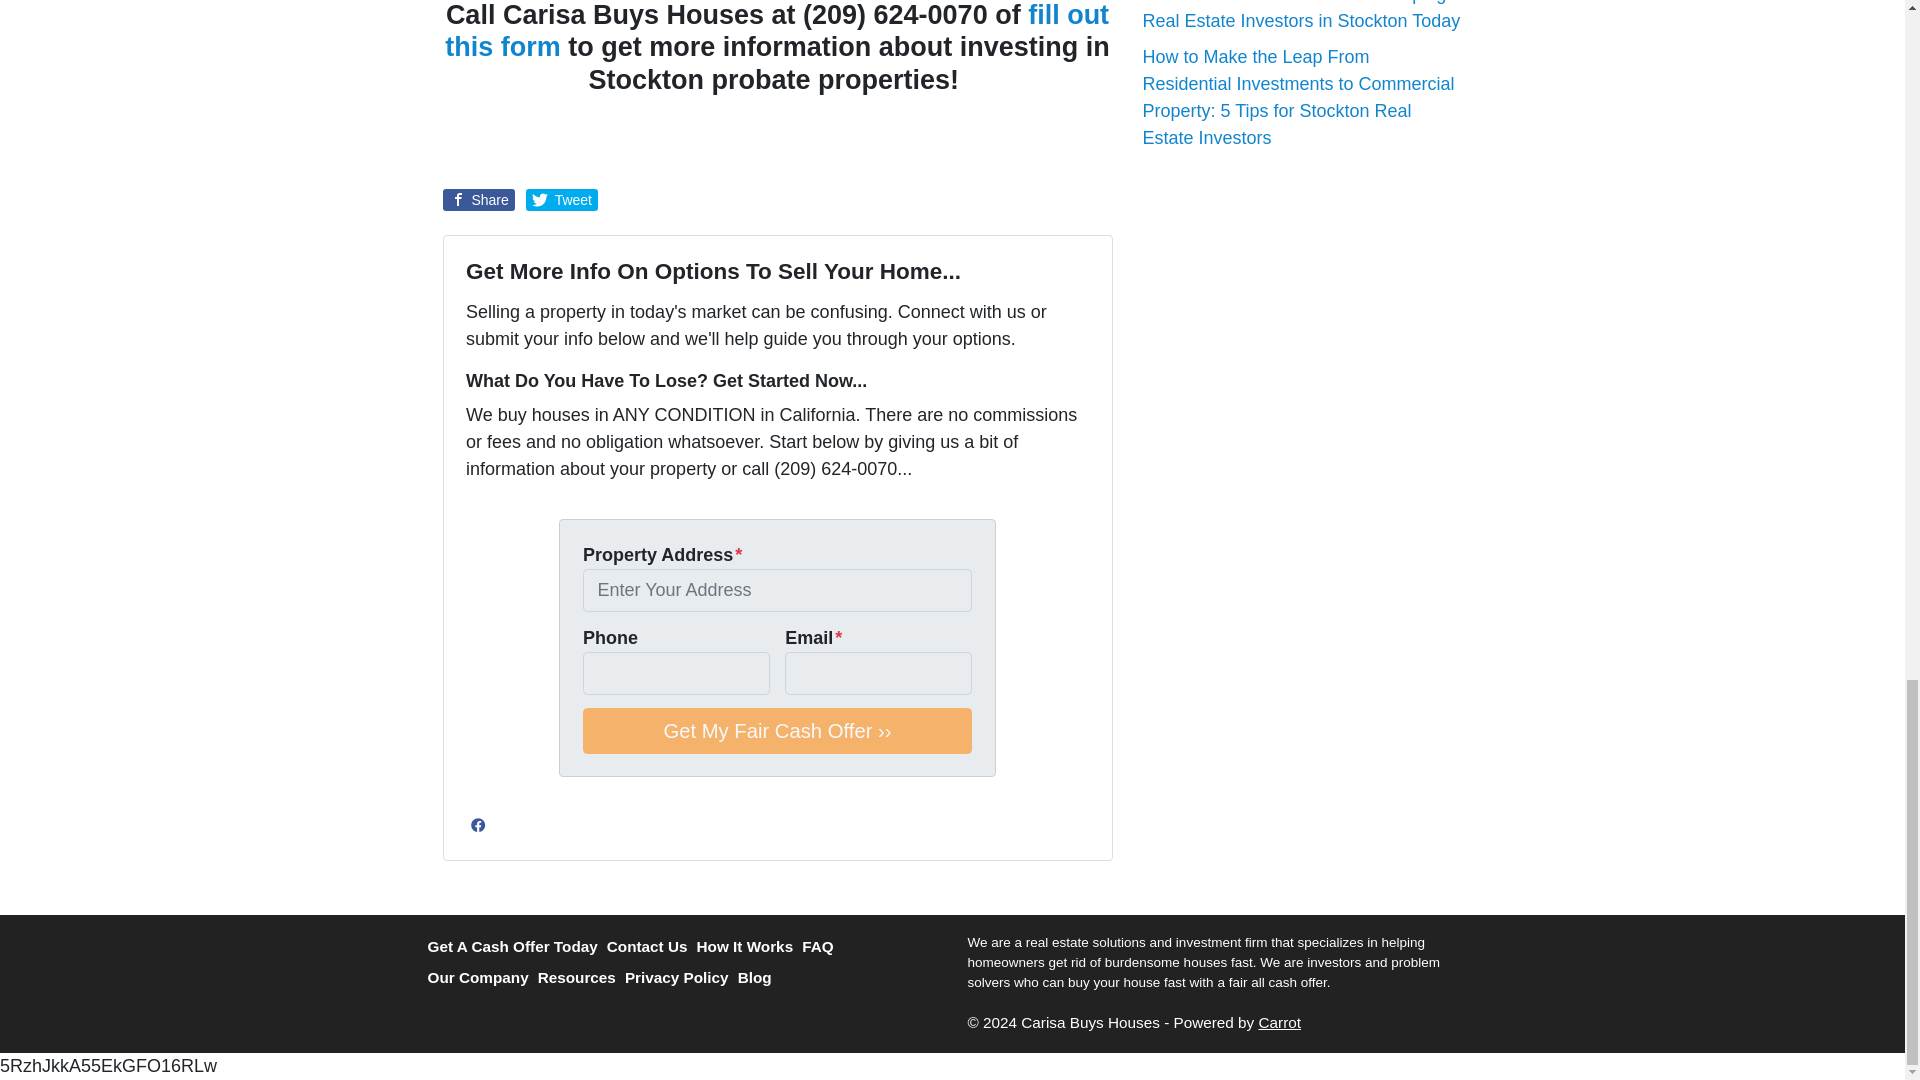  Describe the element at coordinates (681, 978) in the screenshot. I see `Privacy Policy` at that location.